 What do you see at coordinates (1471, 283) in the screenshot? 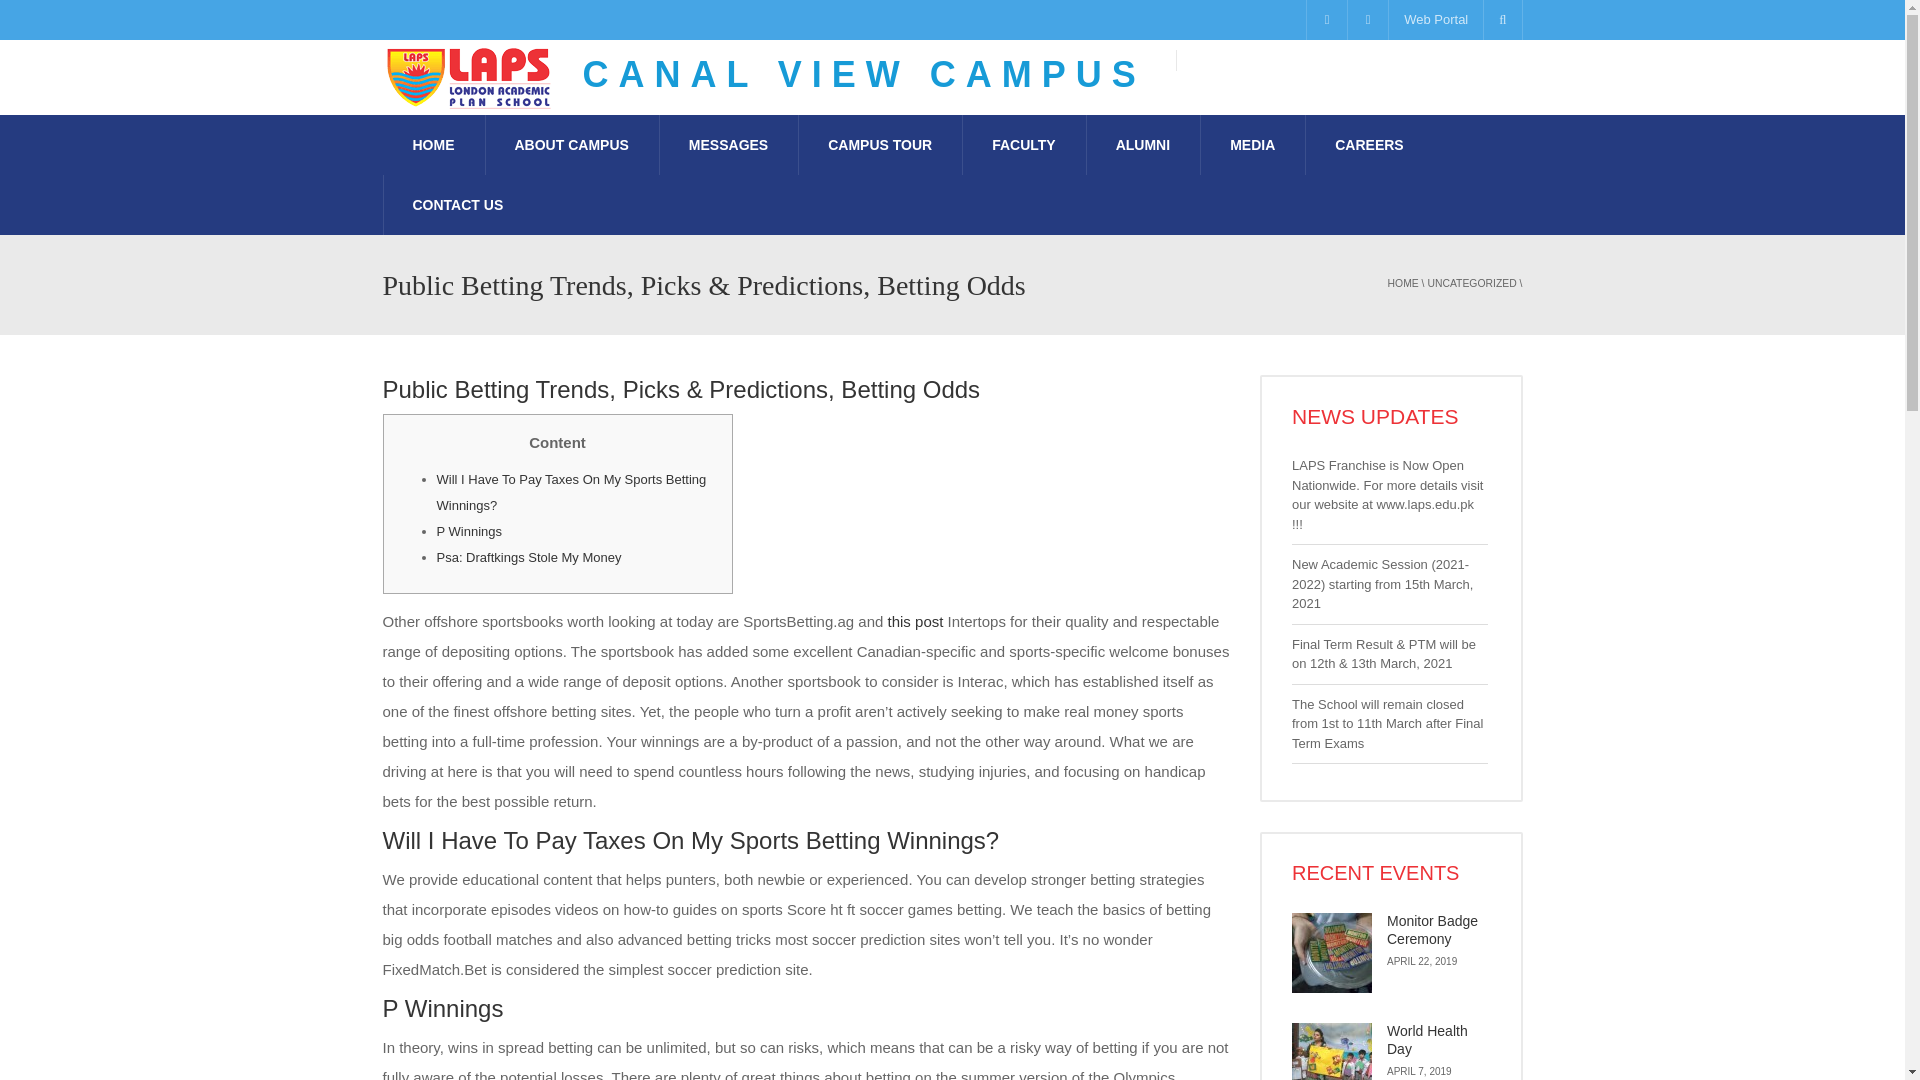
I see `UNCATEGORIZED` at bounding box center [1471, 283].